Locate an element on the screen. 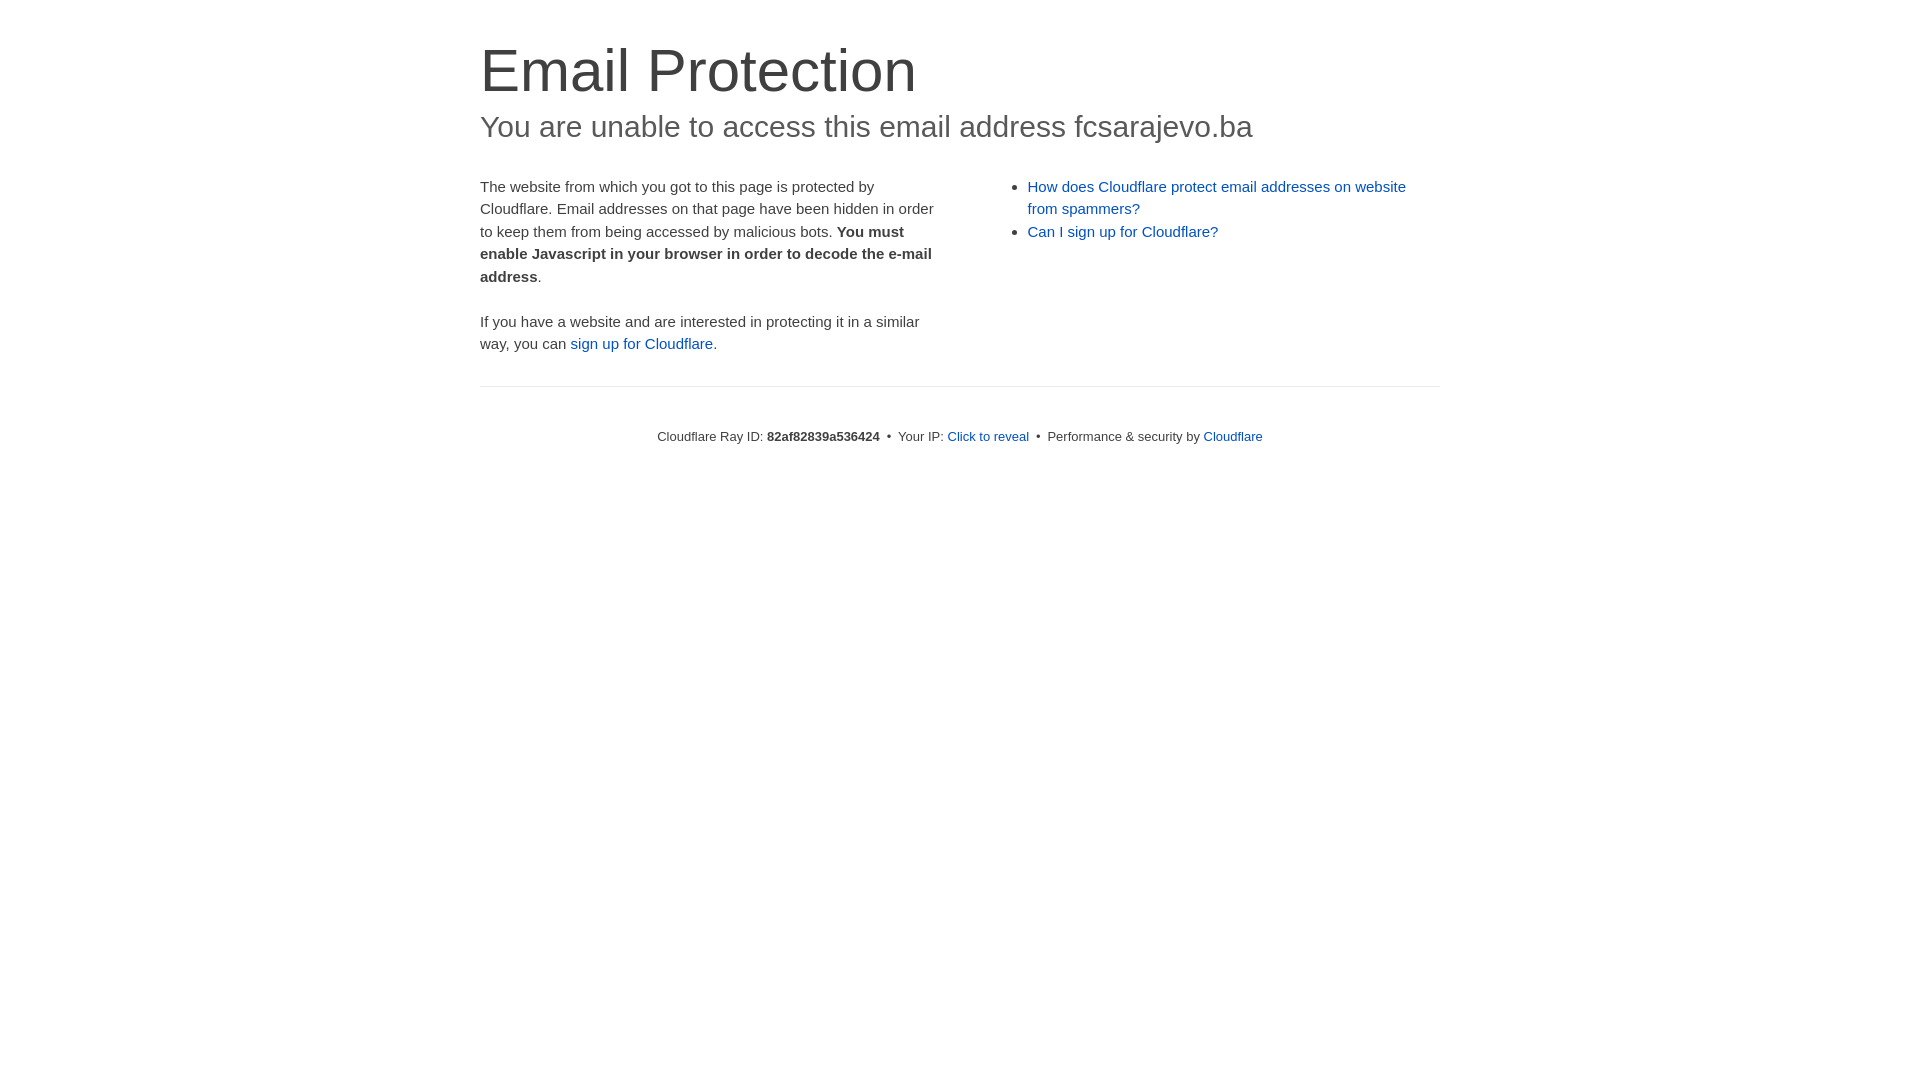 The image size is (1920, 1080). Click to reveal is located at coordinates (989, 436).